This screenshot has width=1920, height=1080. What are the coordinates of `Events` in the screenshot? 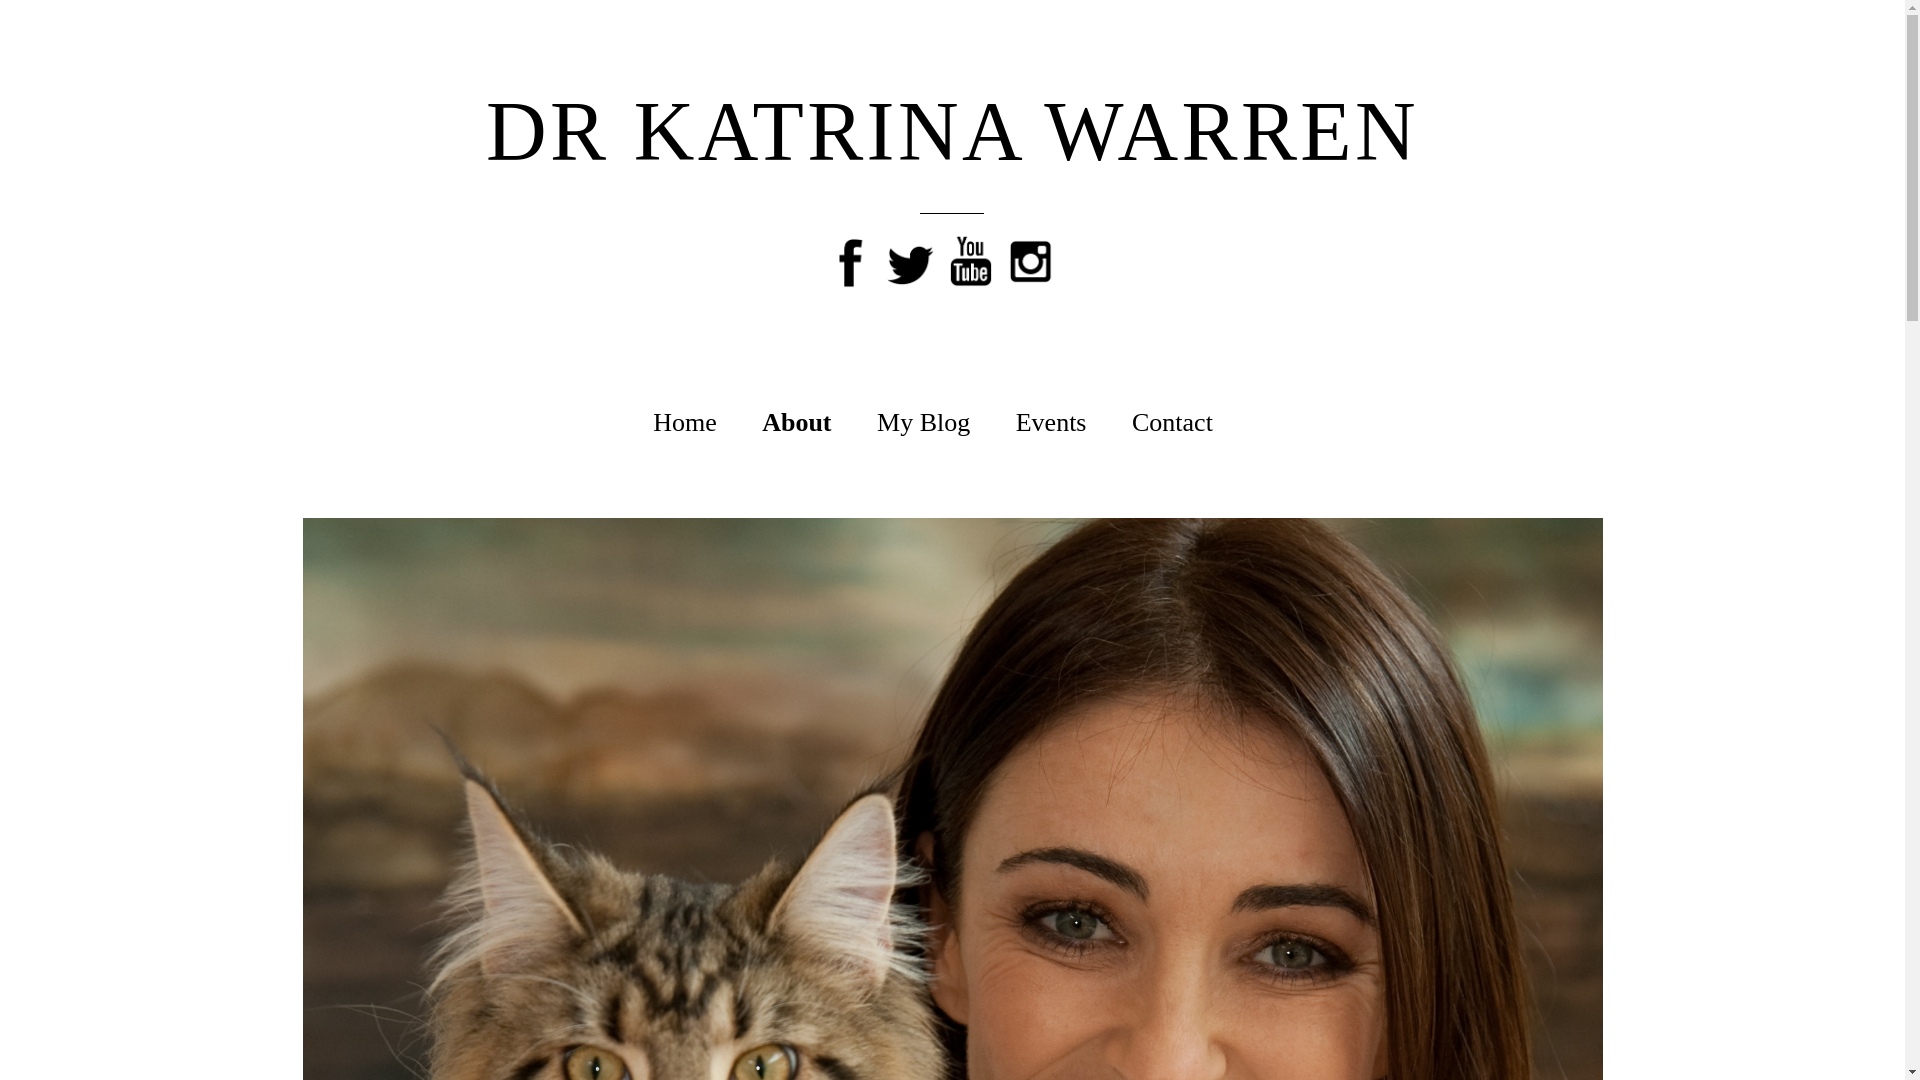 It's located at (1052, 423).